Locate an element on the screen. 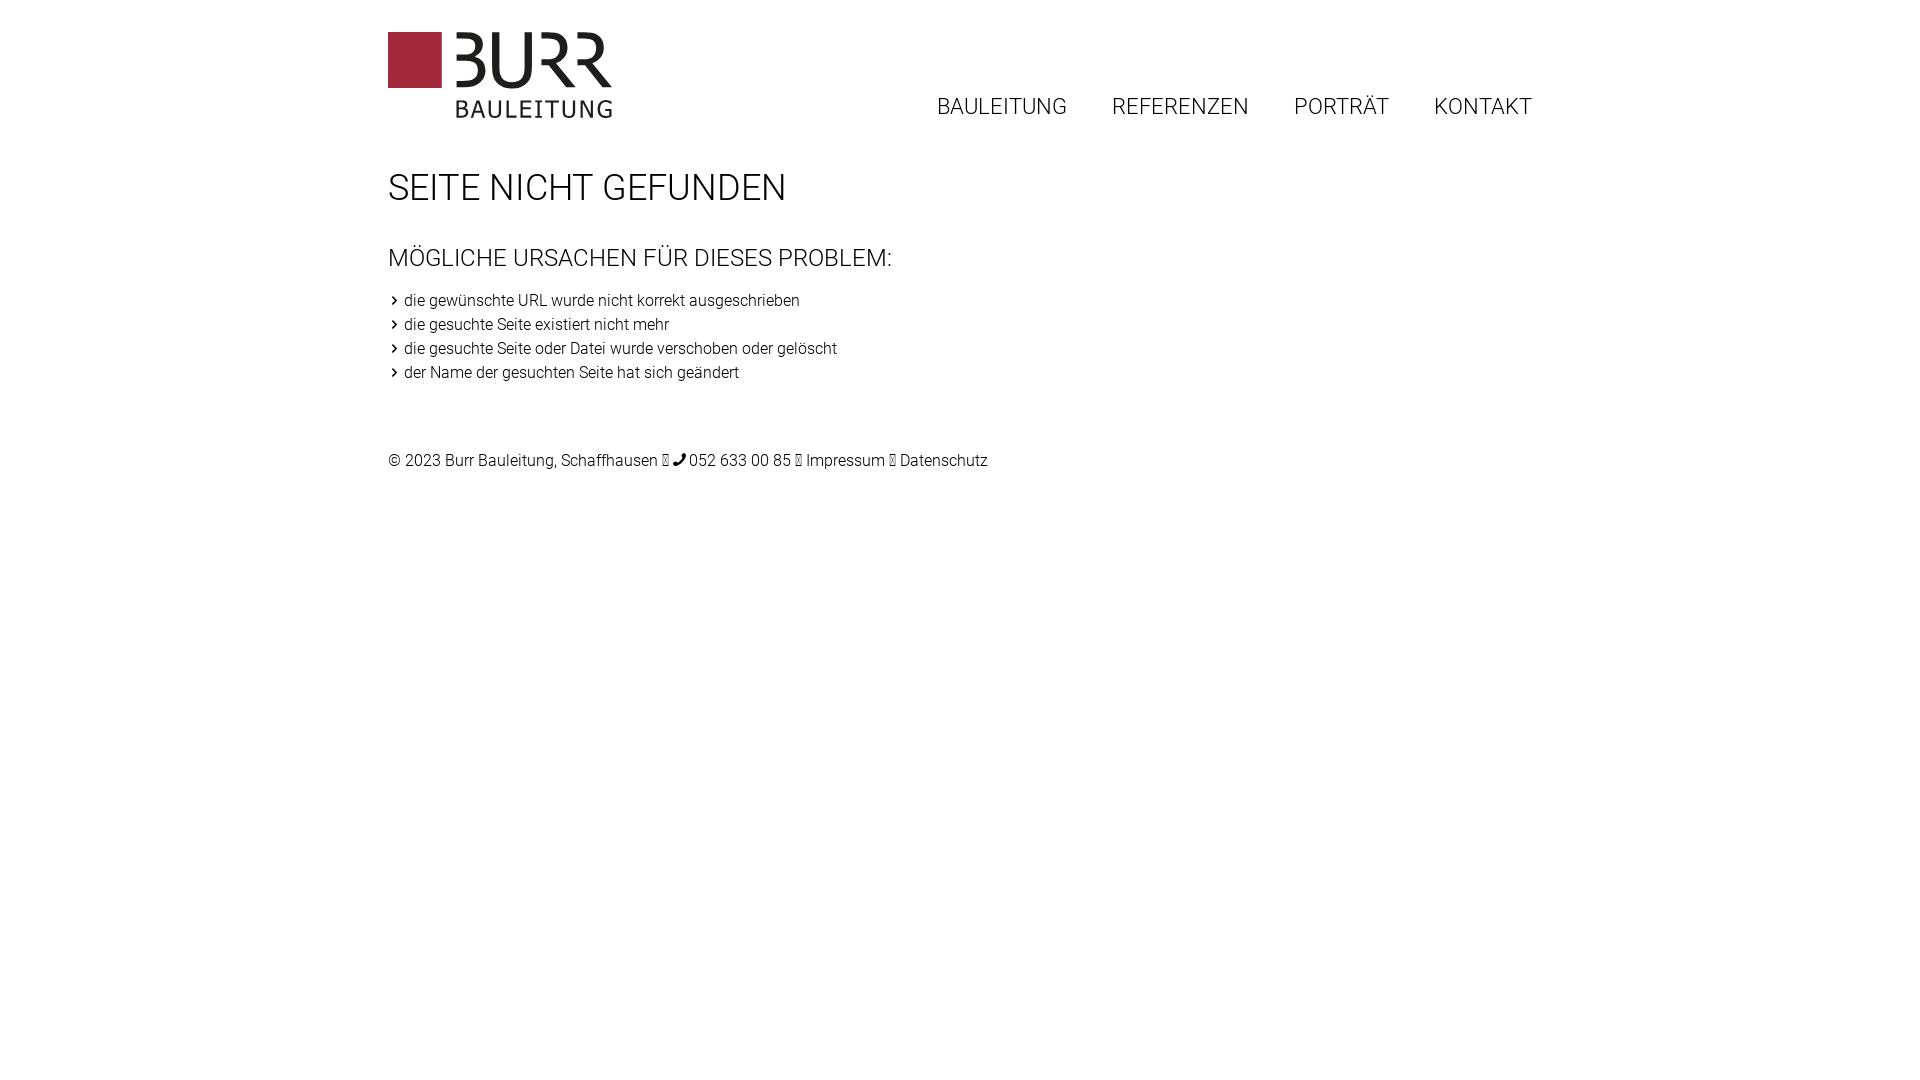 The width and height of the screenshot is (1920, 1080). Datenschutz is located at coordinates (944, 460).